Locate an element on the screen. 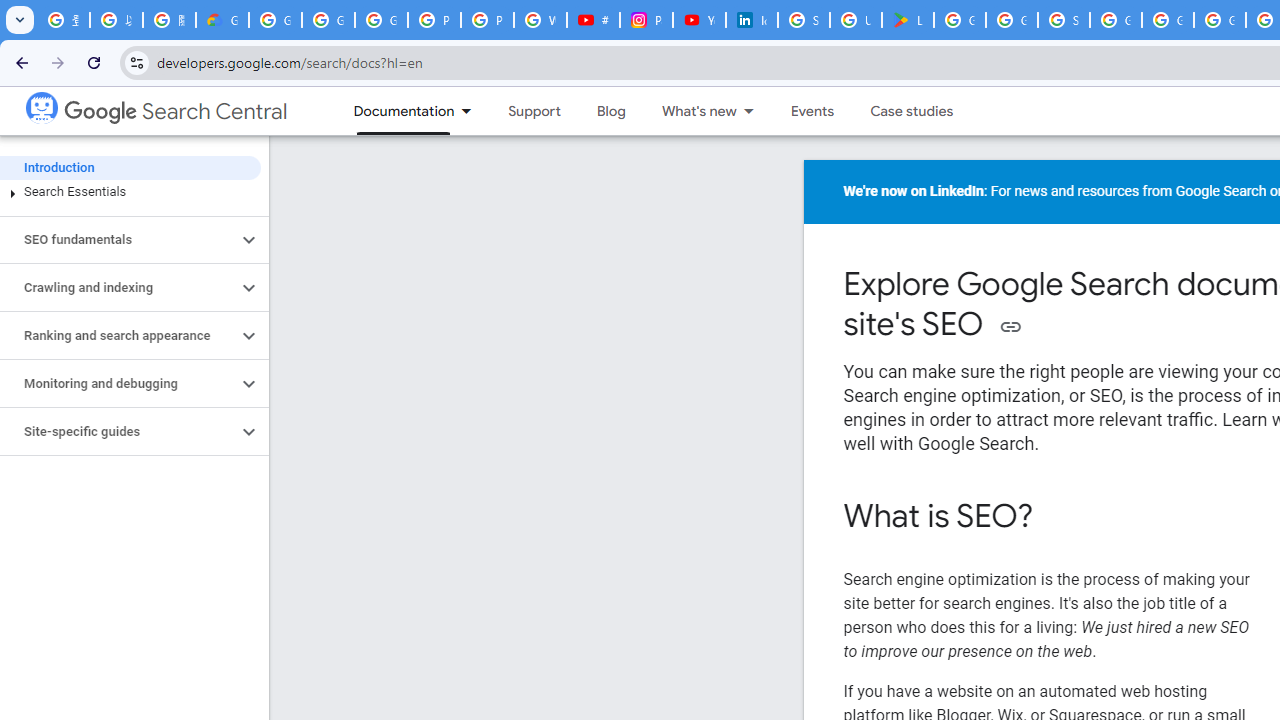 The height and width of the screenshot is (720, 1280). Dropdown menu for What's new is located at coordinates (754, 111).